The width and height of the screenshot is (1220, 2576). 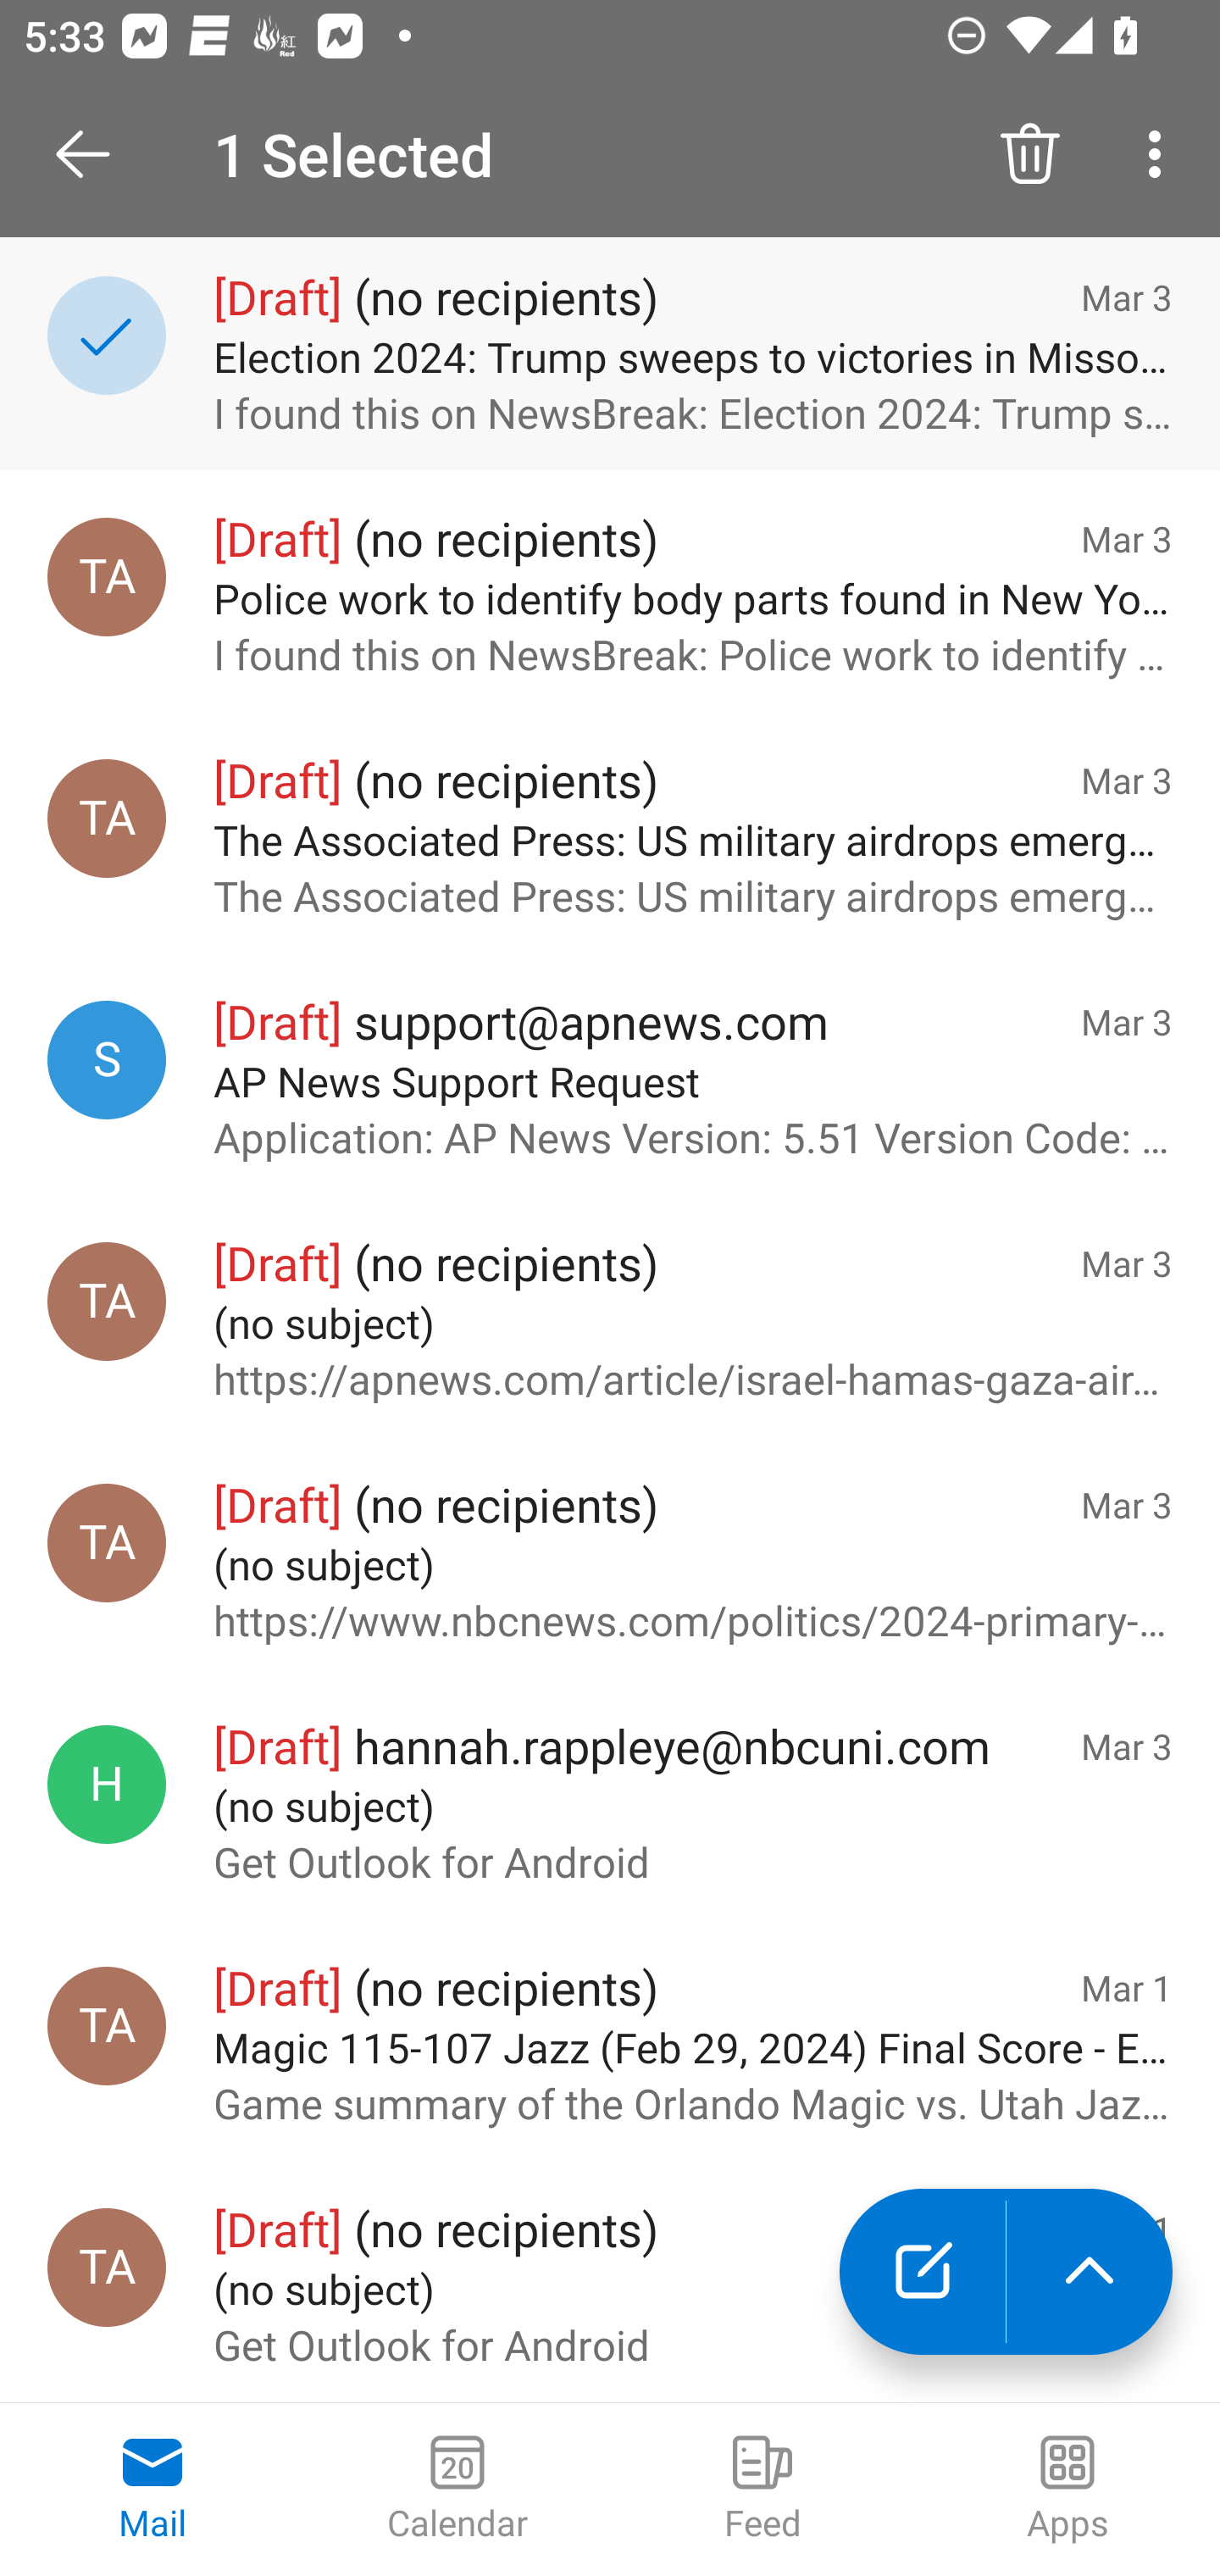 I want to click on Test Appium, testappium002@outlook.com, so click(x=107, y=1301).